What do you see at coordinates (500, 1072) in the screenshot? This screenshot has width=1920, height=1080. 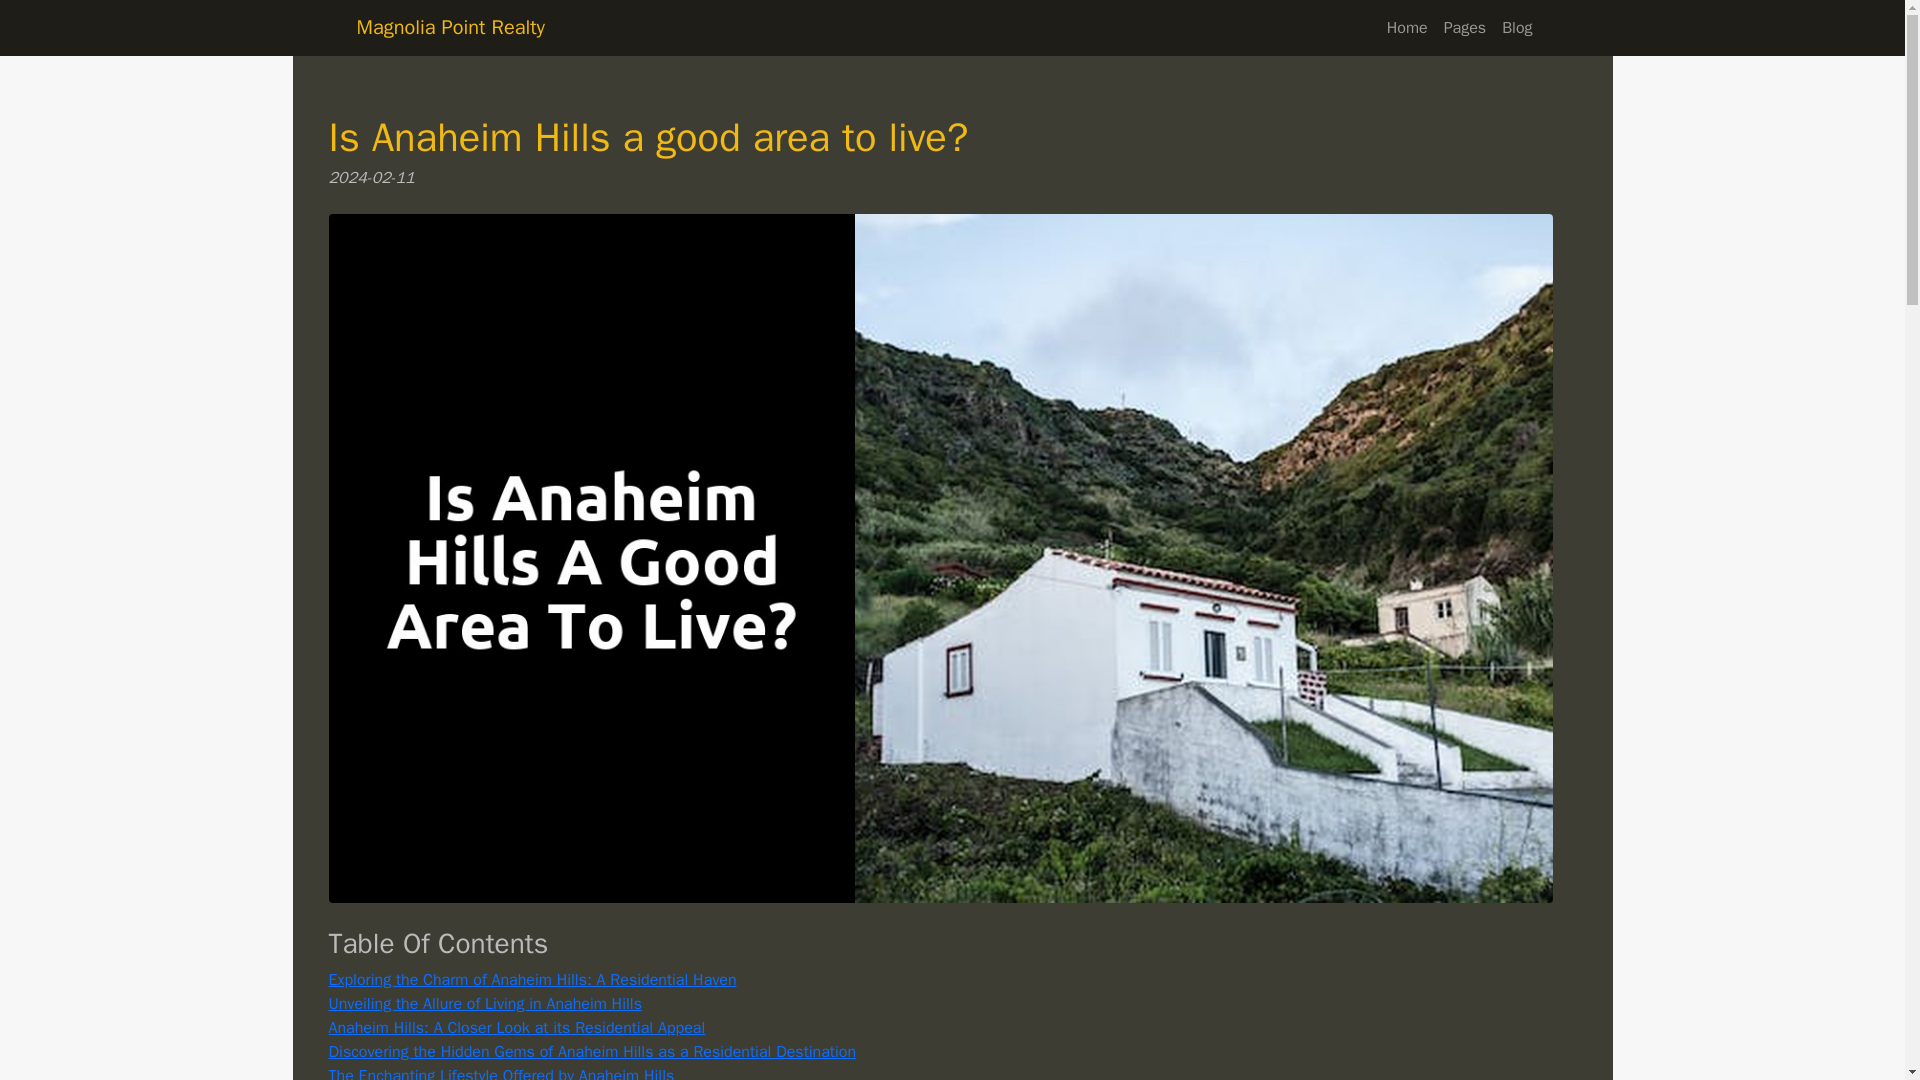 I see `The Enchanting Lifestyle Offered by Anaheim Hills` at bounding box center [500, 1072].